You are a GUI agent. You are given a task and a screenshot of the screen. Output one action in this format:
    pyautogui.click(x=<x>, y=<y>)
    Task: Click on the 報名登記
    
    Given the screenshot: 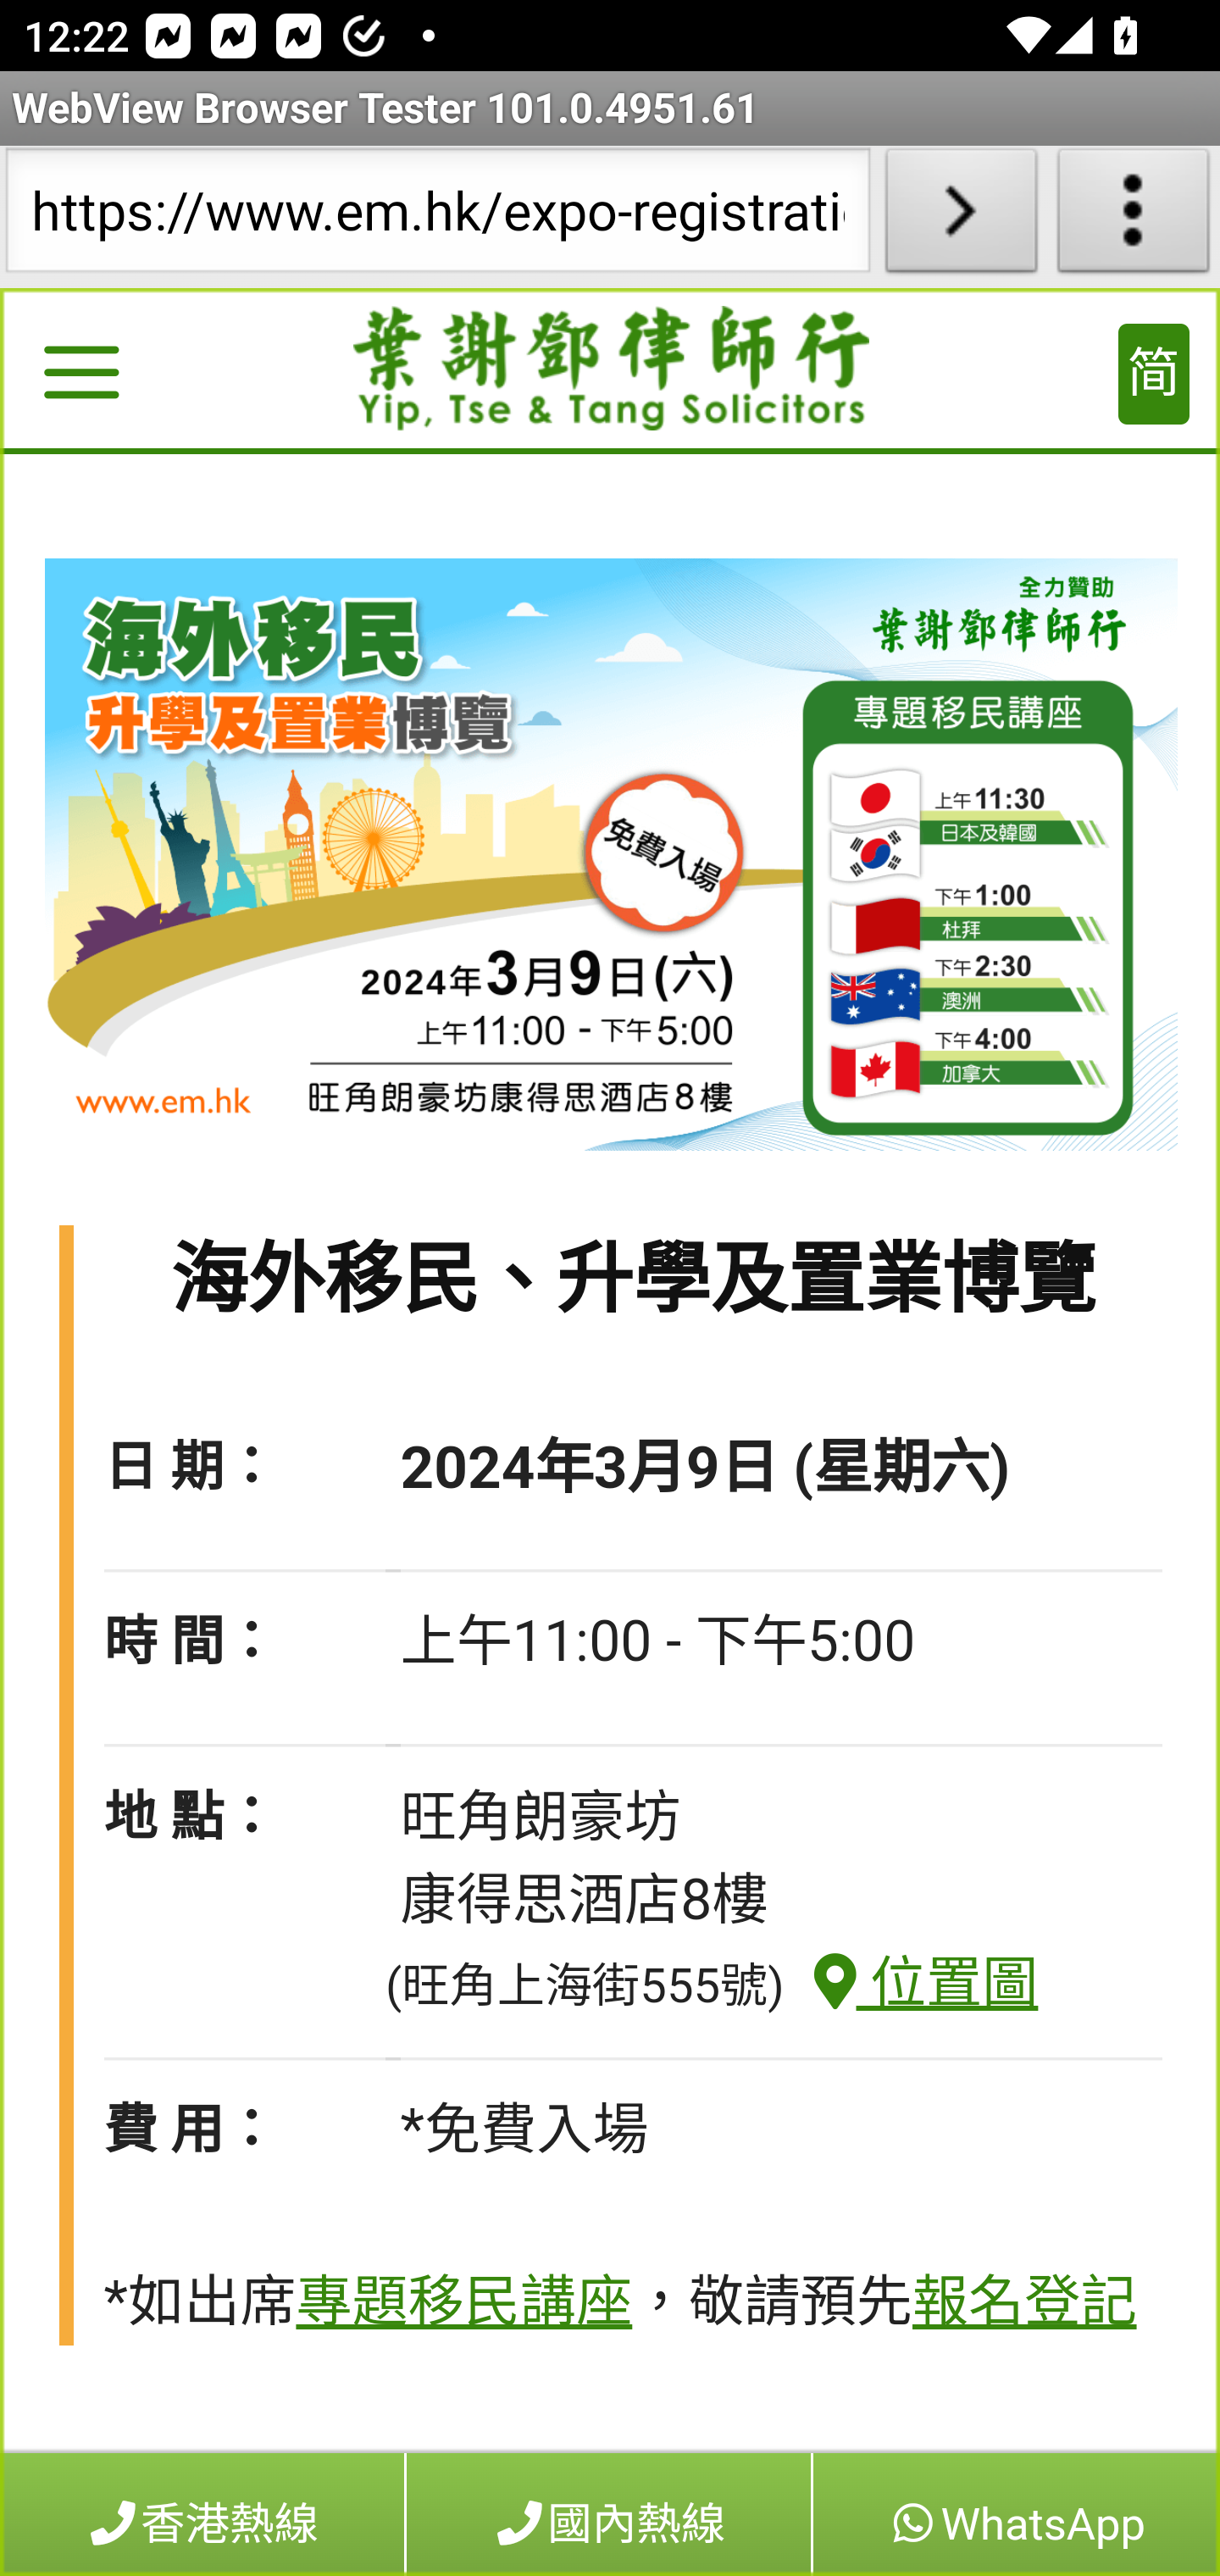 What is the action you would take?
    pyautogui.click(x=1023, y=2303)
    